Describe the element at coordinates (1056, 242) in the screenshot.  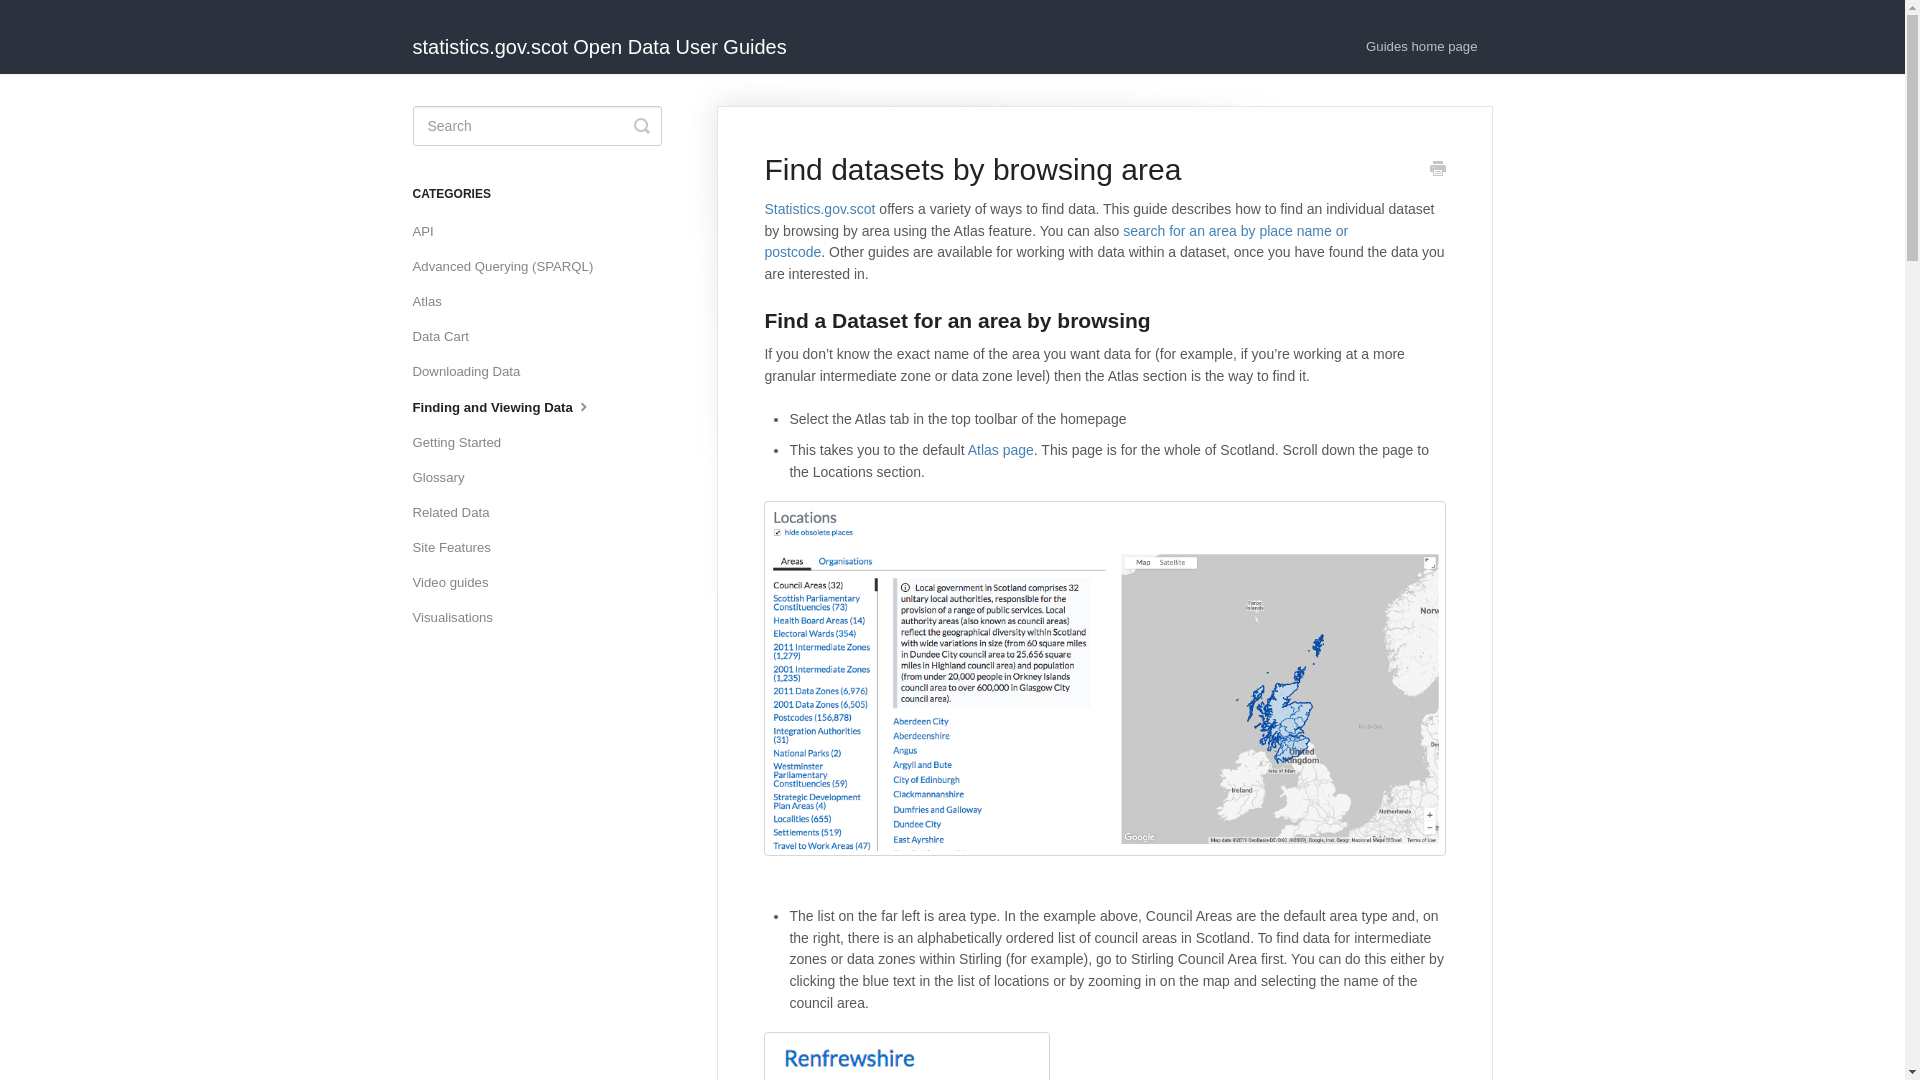
I see `search for an area by place name or postcode` at that location.